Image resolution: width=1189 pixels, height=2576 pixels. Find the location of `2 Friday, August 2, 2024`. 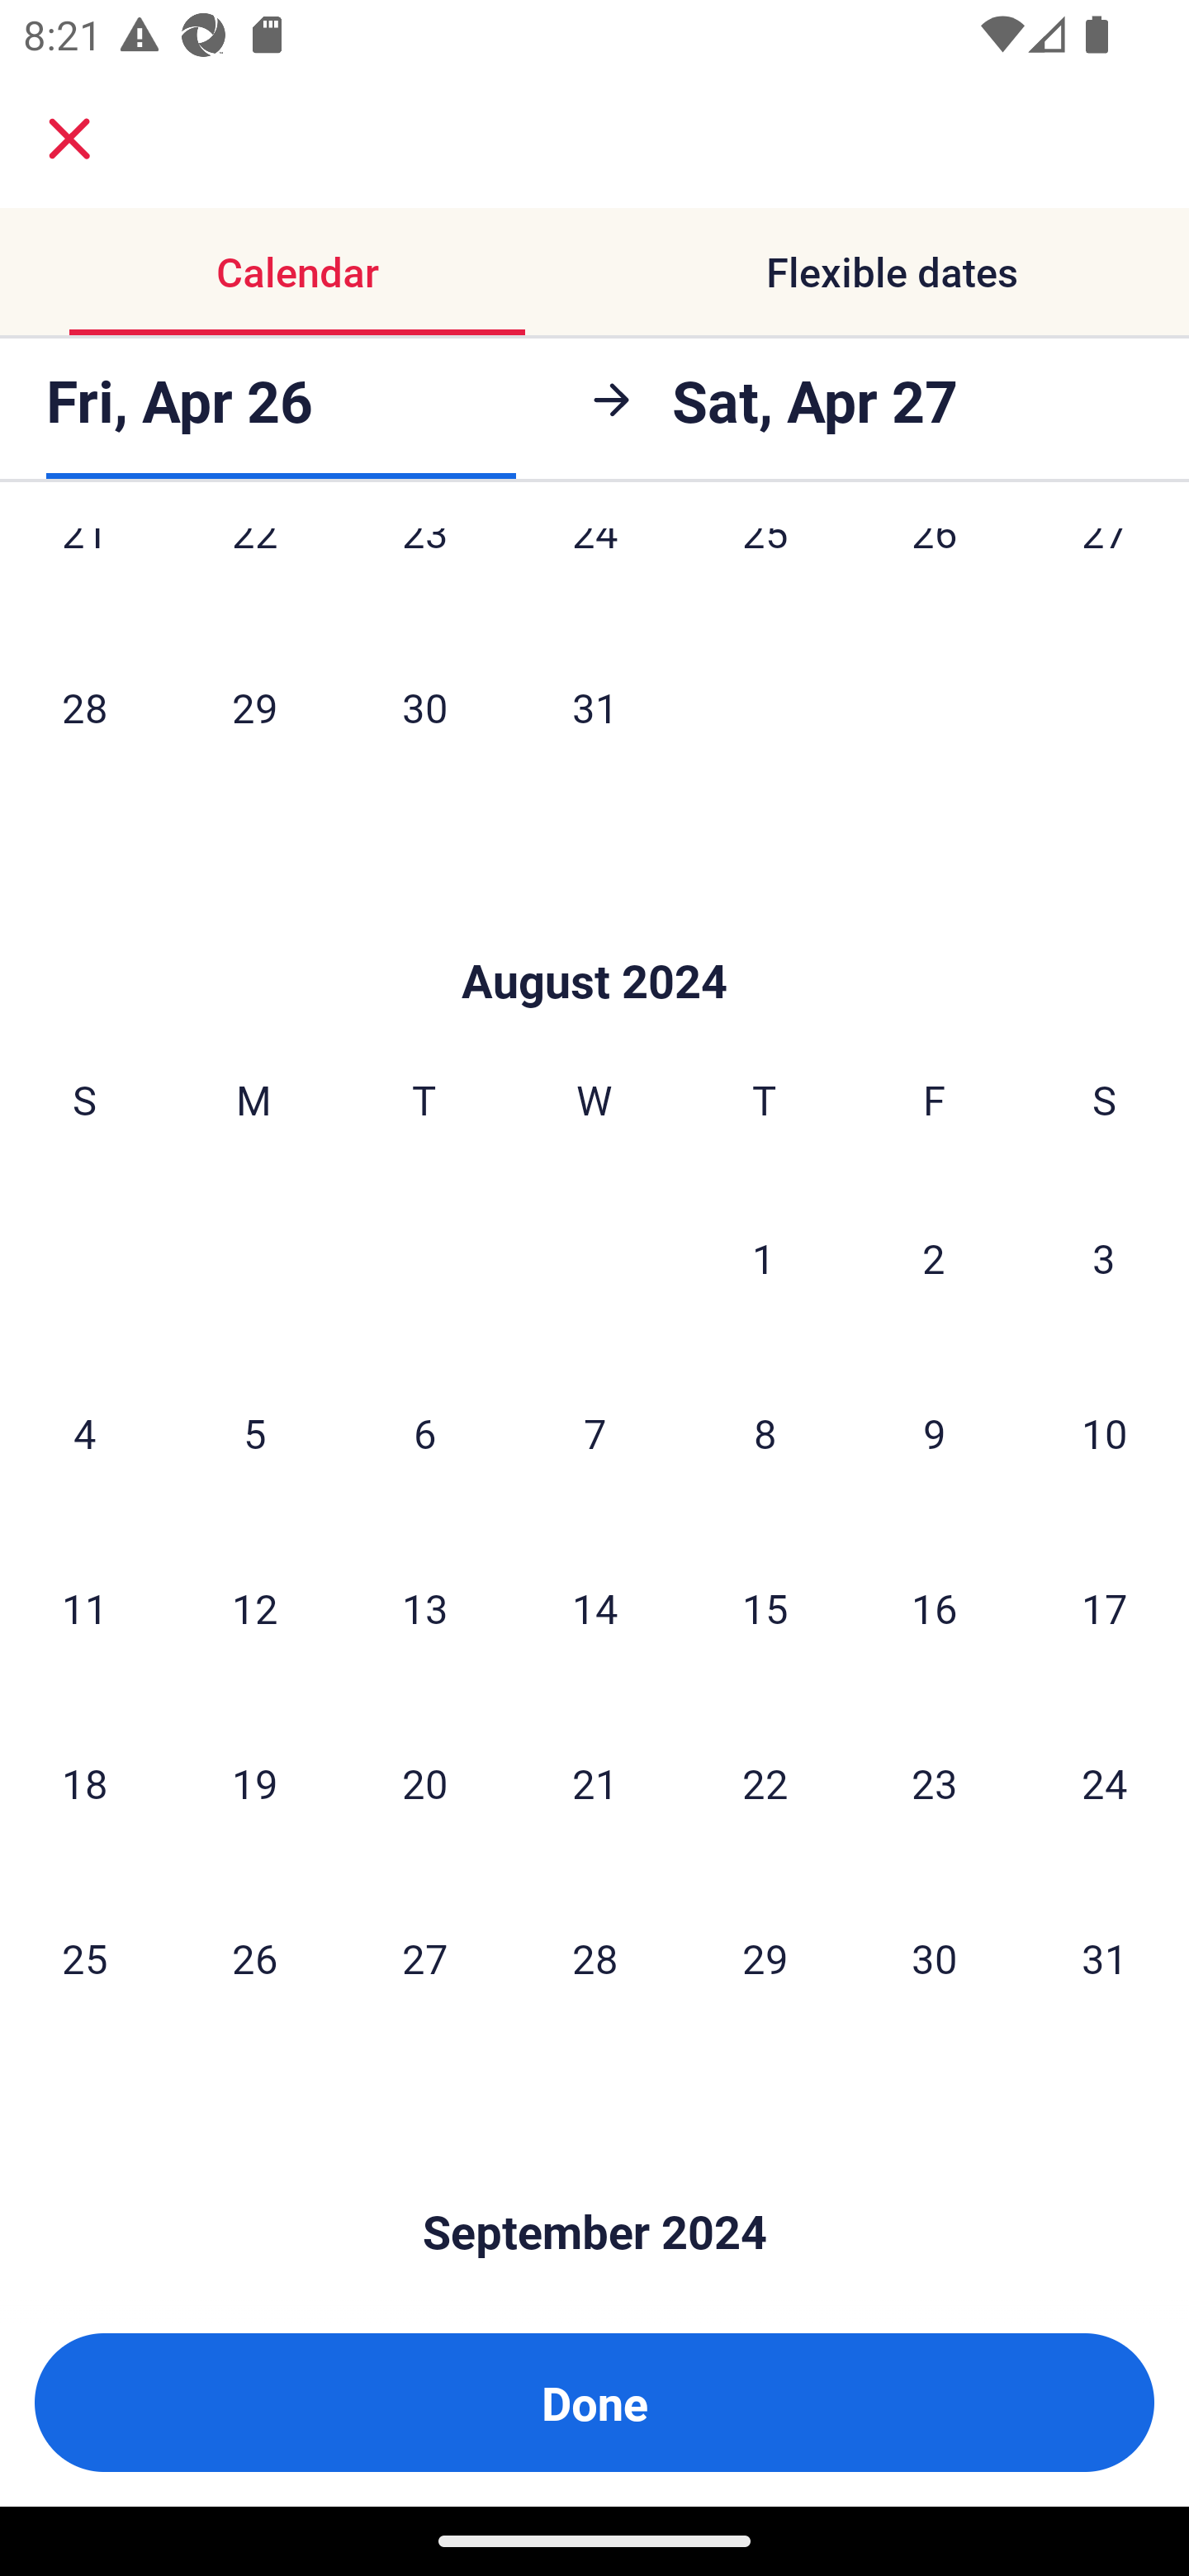

2 Friday, August 2, 2024 is located at coordinates (934, 1257).